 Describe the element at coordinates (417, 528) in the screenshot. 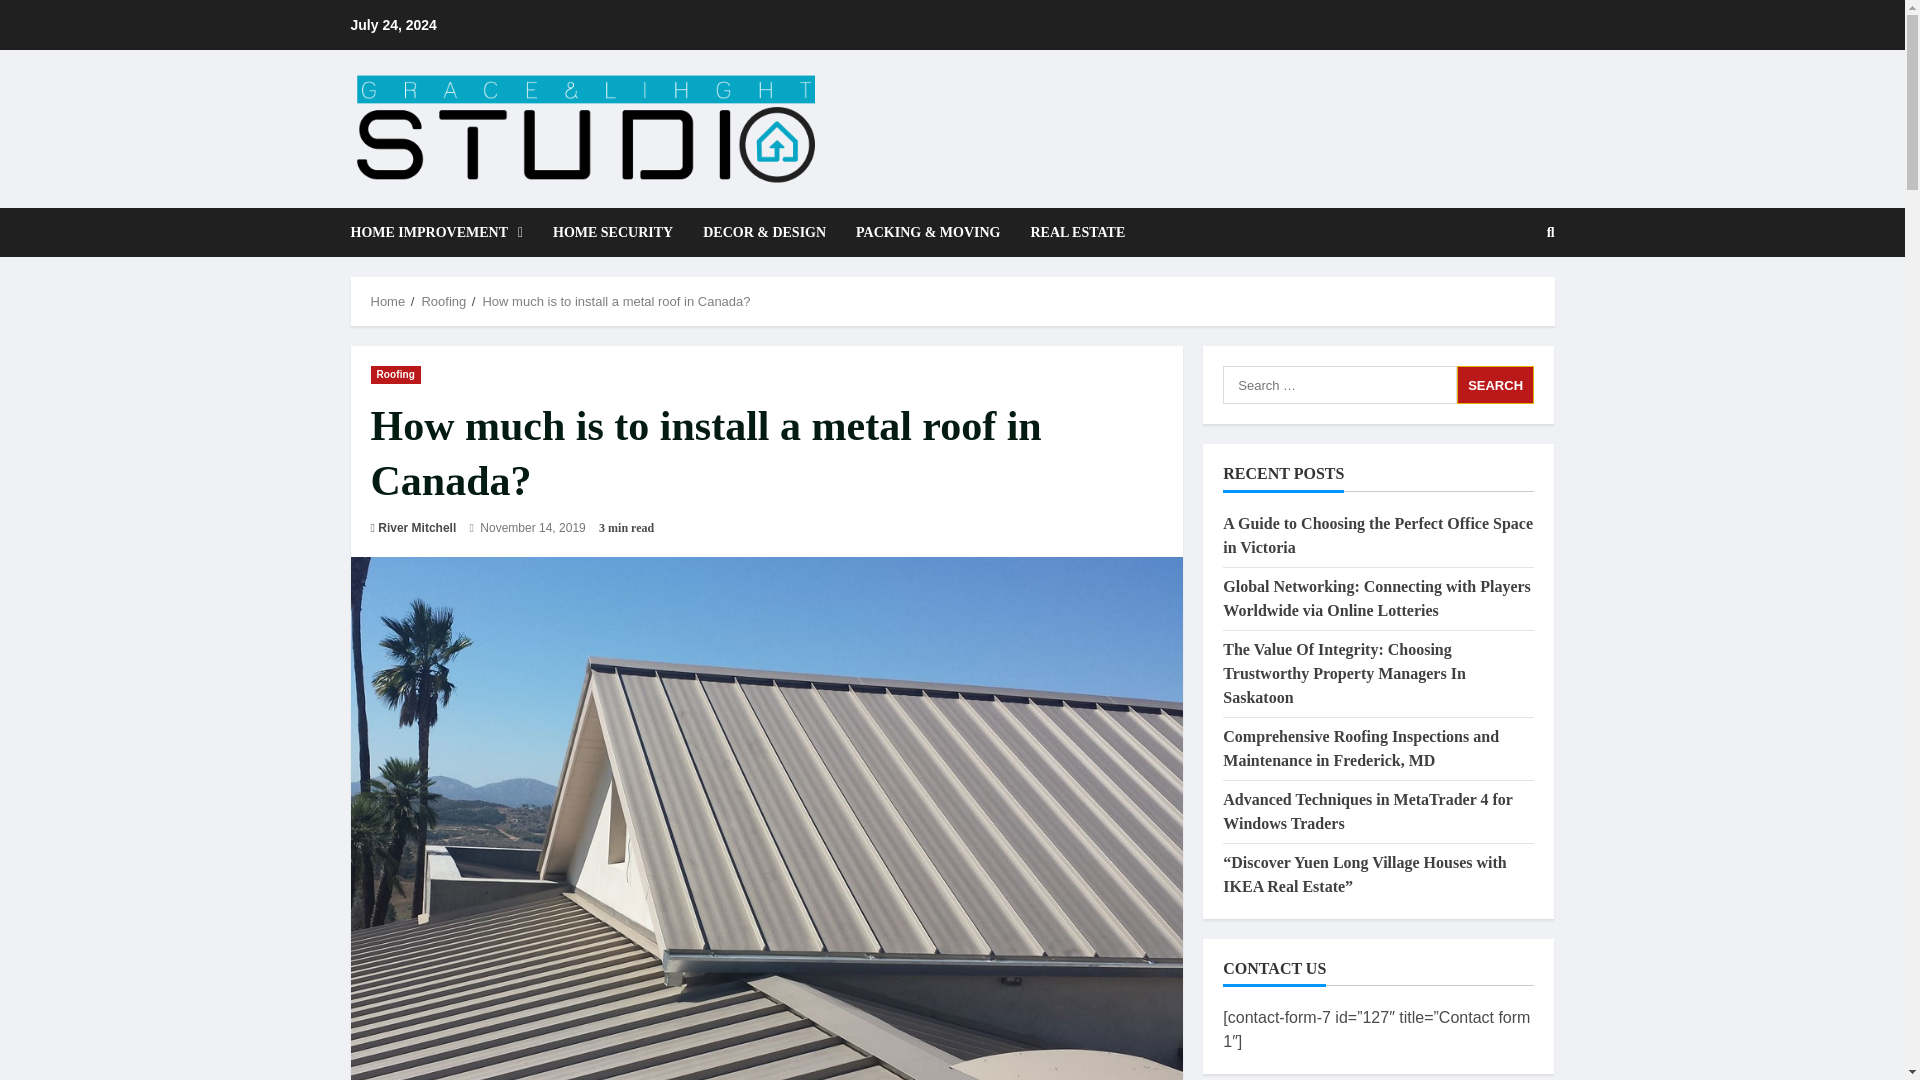

I see `River Mitchell` at that location.